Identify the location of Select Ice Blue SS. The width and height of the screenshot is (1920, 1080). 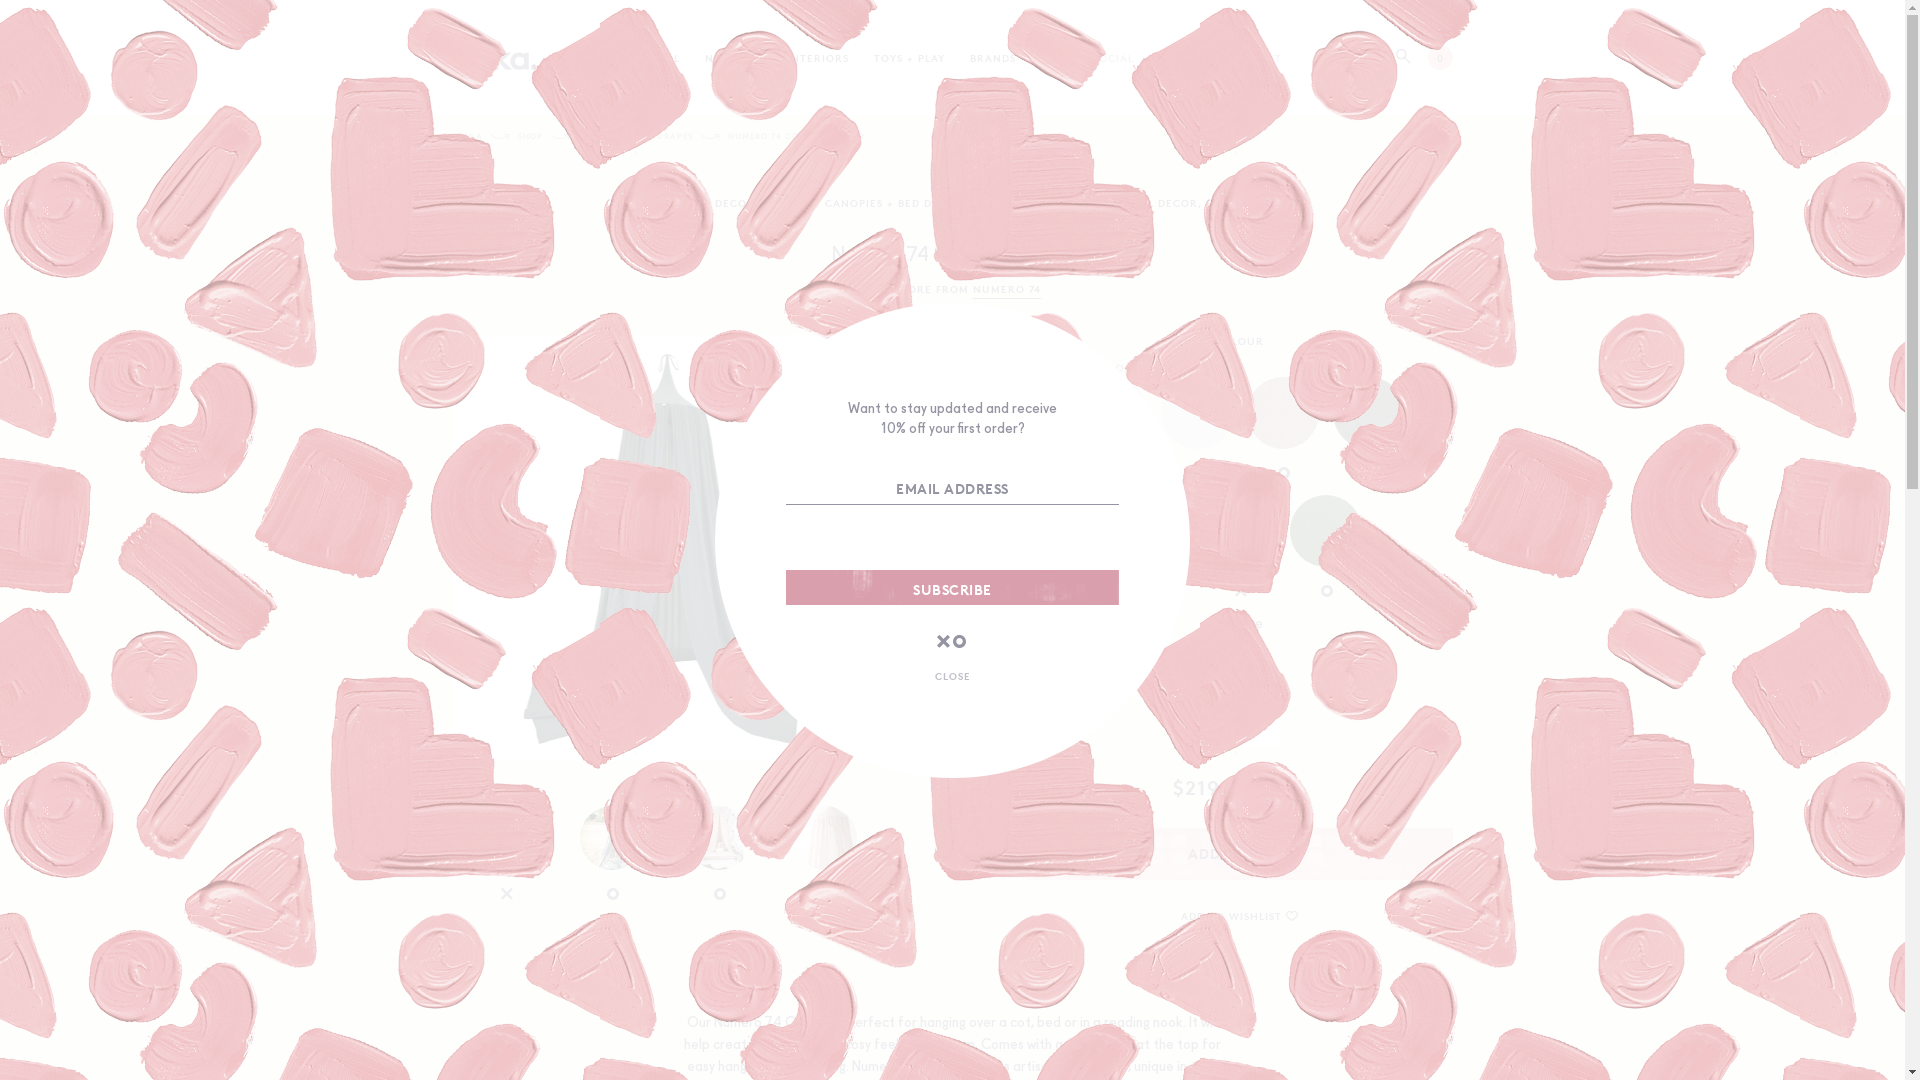
(1240, 531).